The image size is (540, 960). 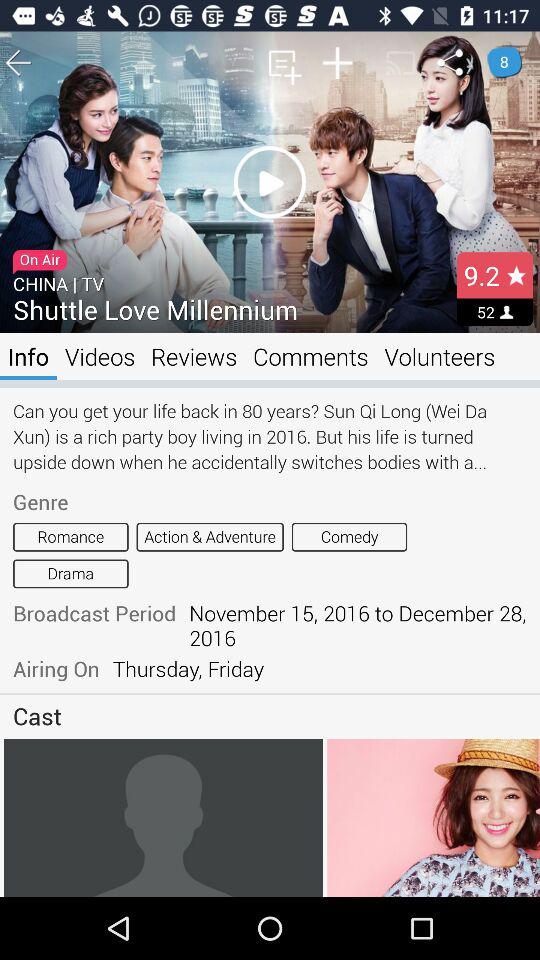 I want to click on click the icon above the drama icon, so click(x=70, y=536).